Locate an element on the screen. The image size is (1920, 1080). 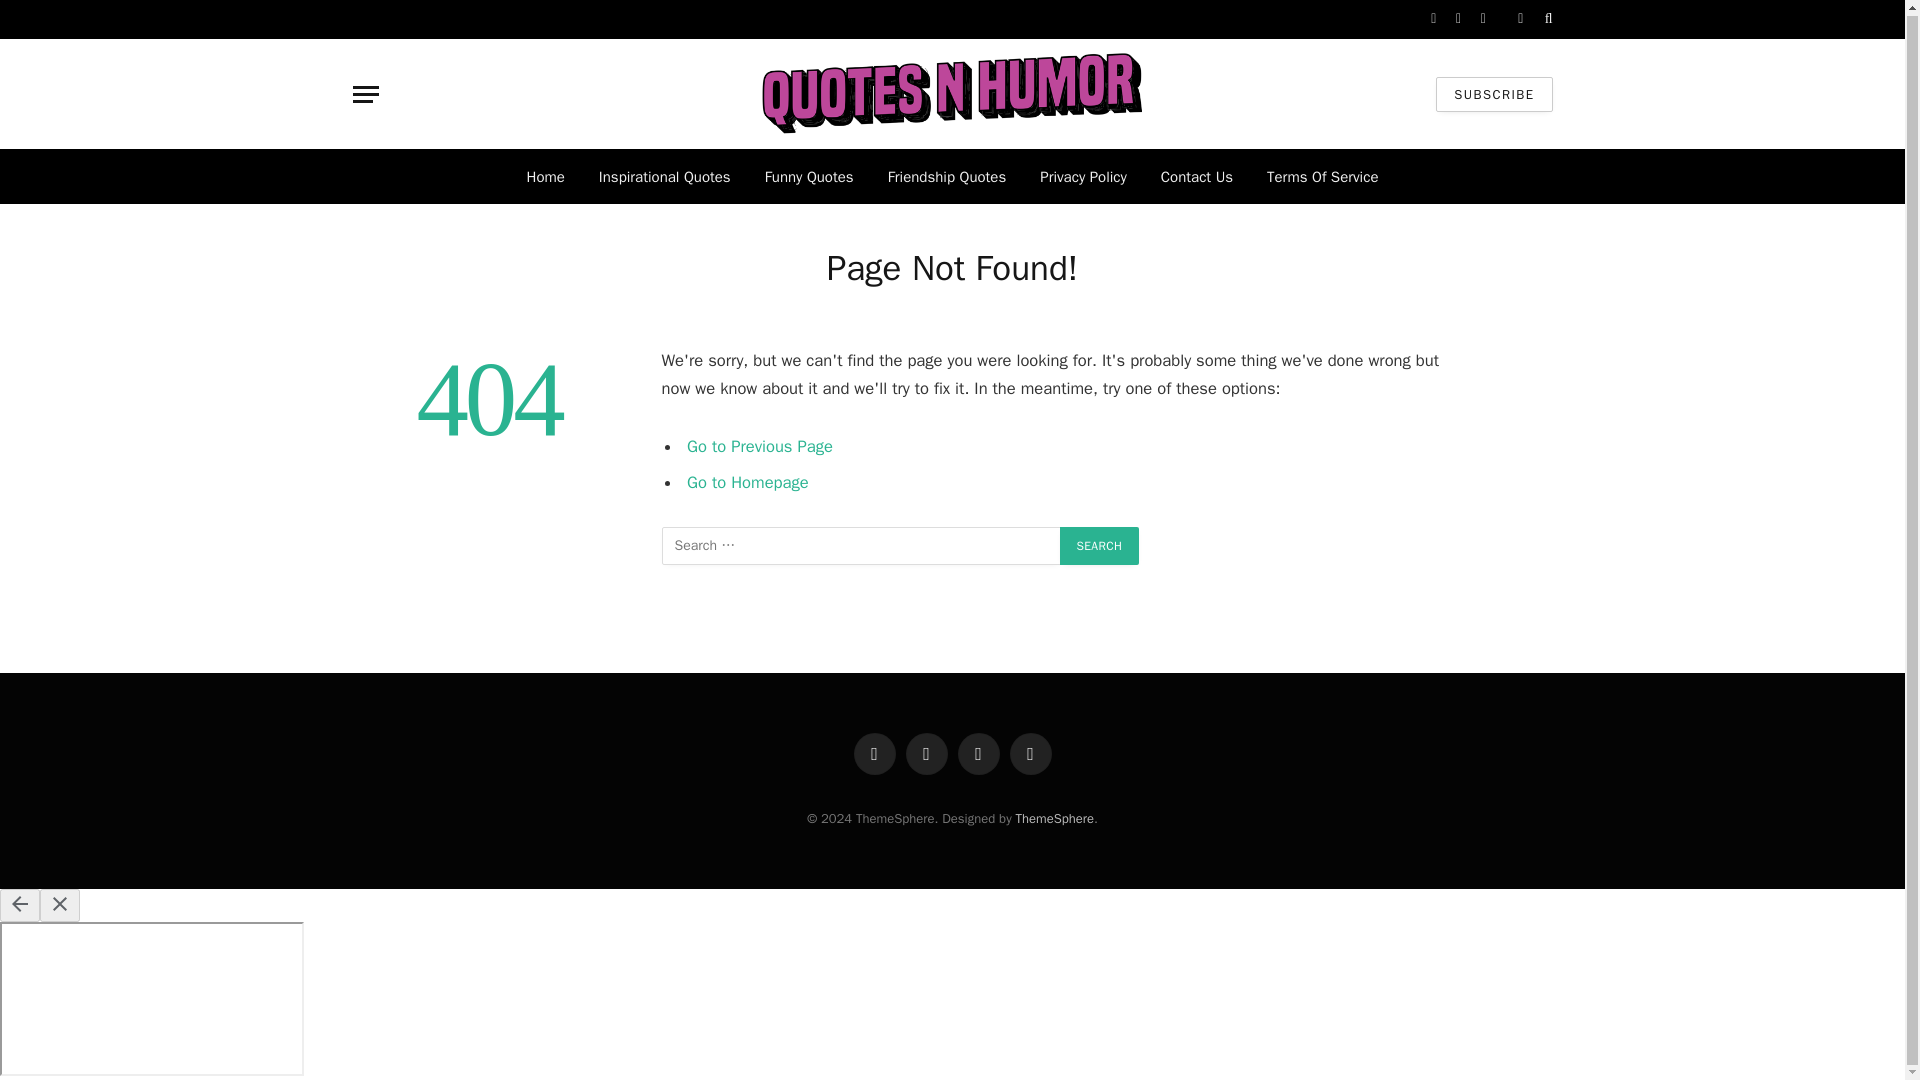
Contact Us is located at coordinates (1196, 176).